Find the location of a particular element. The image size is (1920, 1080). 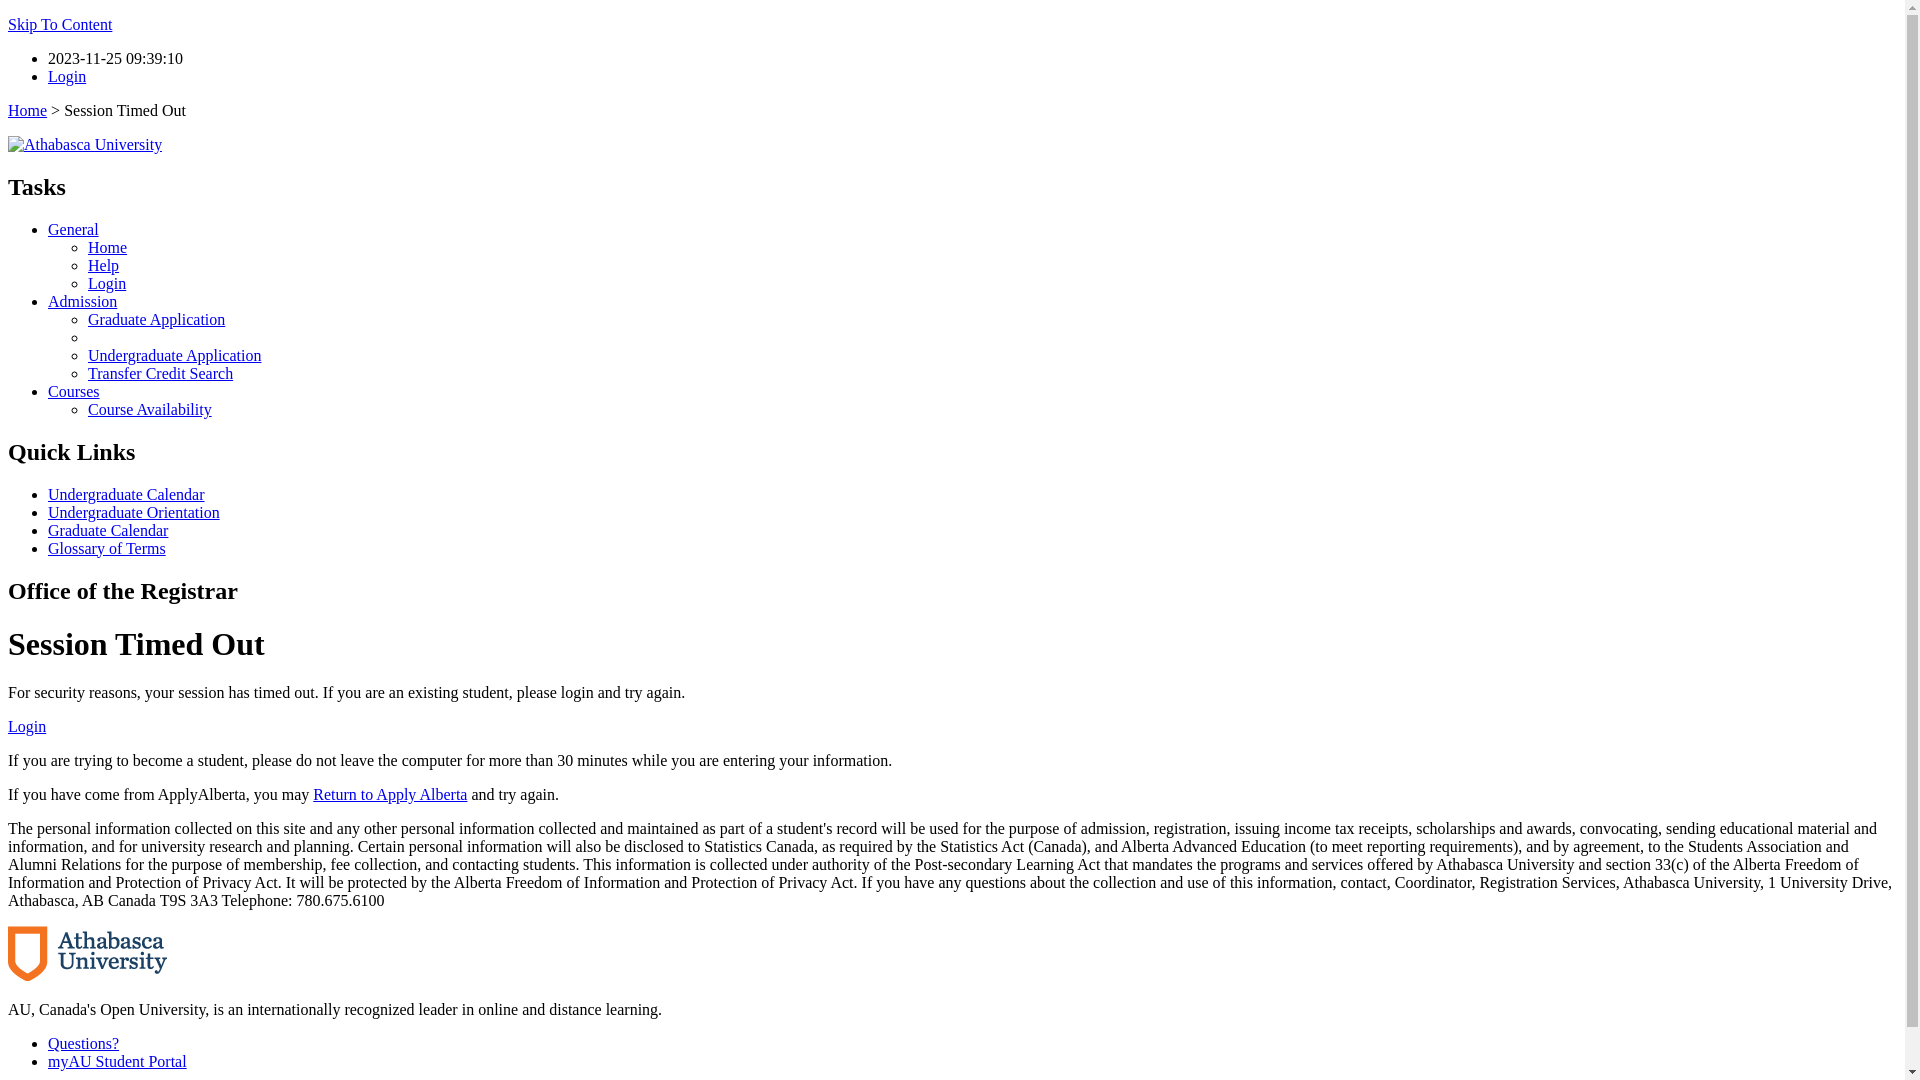

Return to Apply Alberta is located at coordinates (390, 794).